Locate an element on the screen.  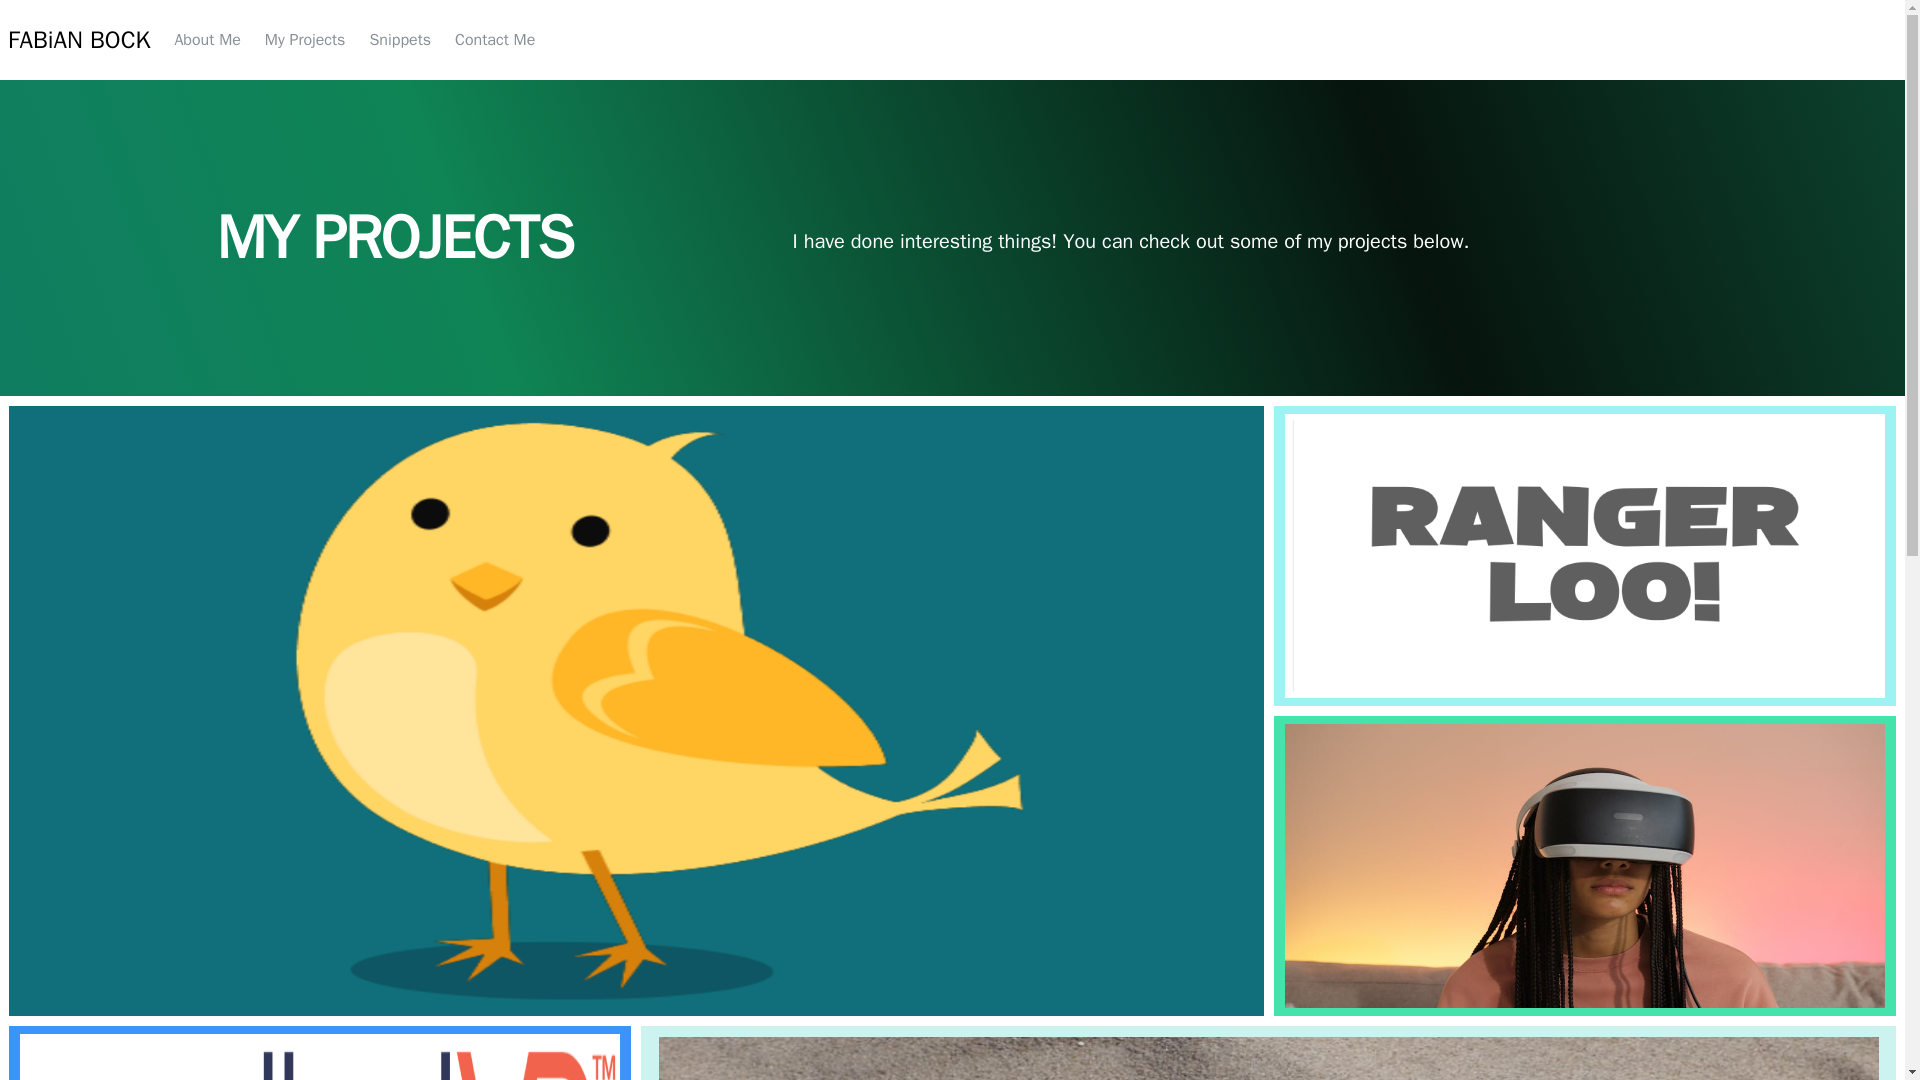
Snippets is located at coordinates (399, 40).